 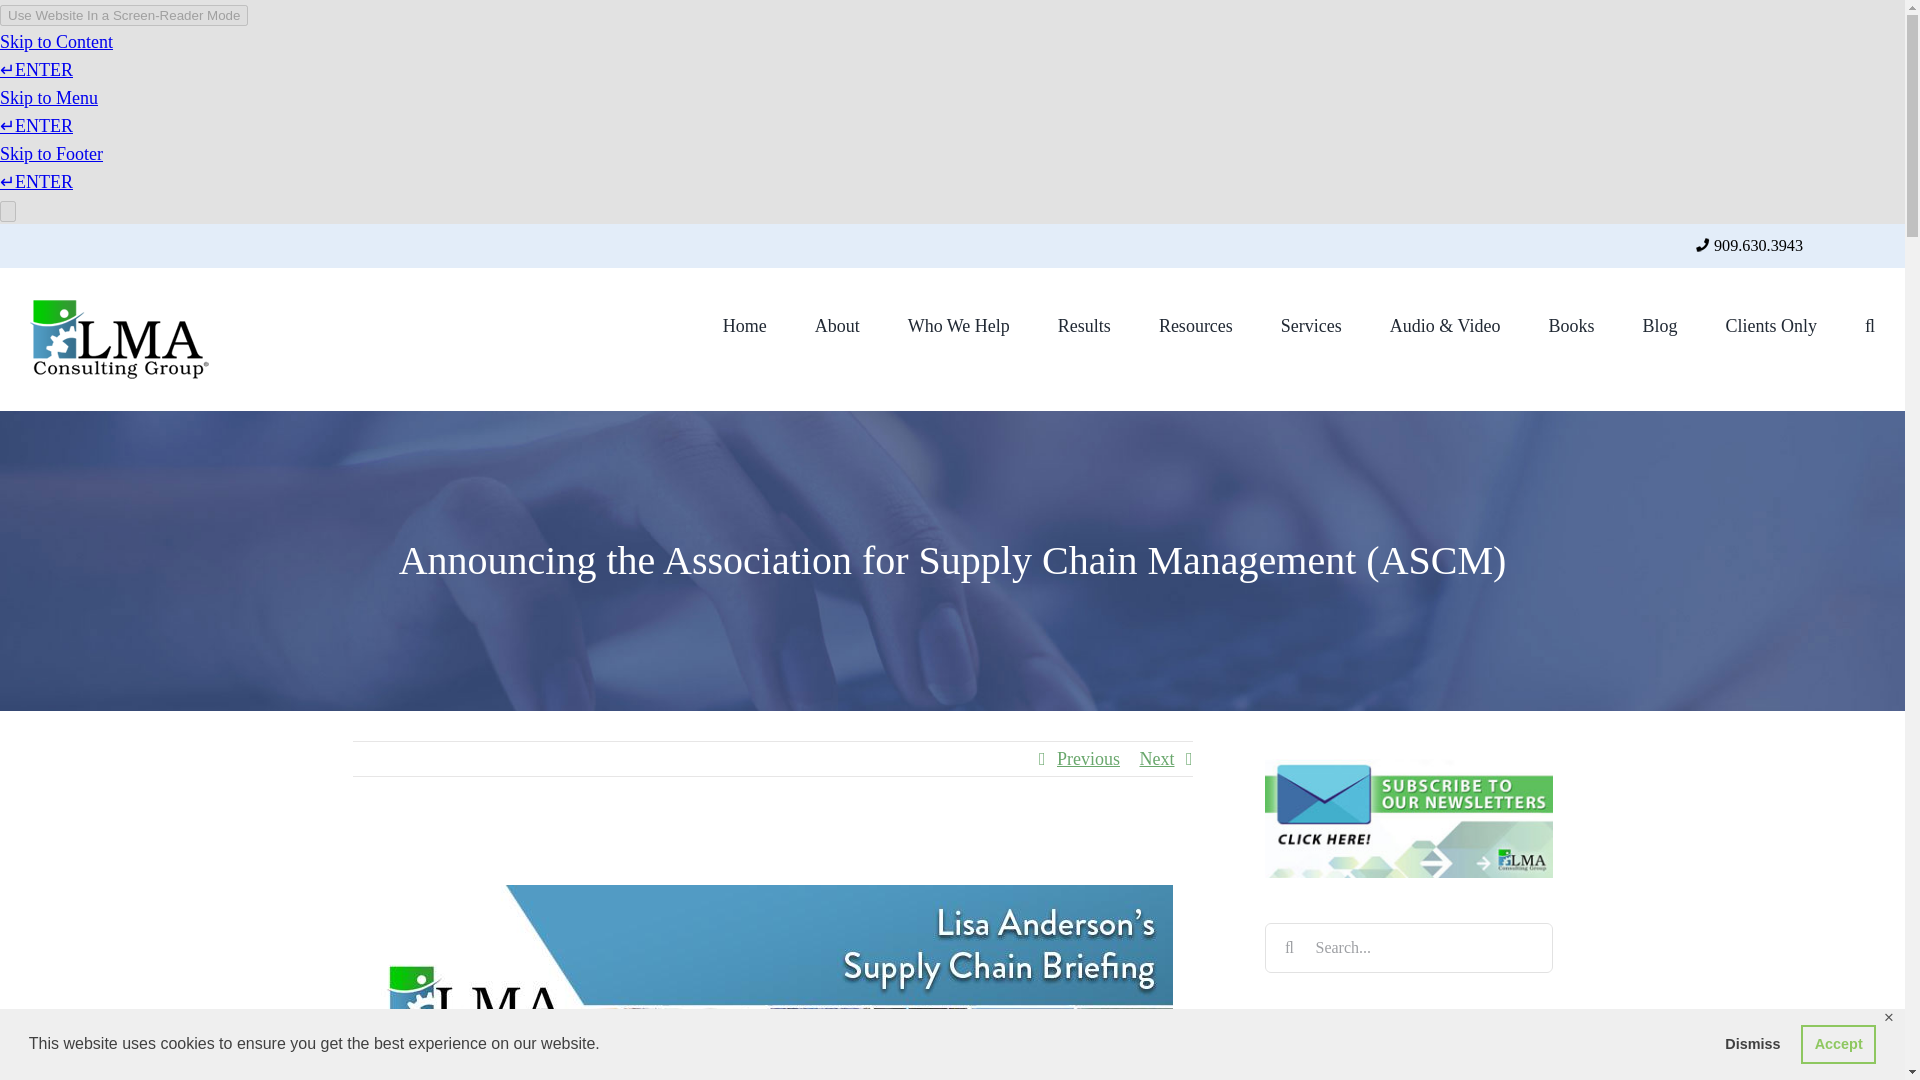 I want to click on Previous, so click(x=1088, y=758).